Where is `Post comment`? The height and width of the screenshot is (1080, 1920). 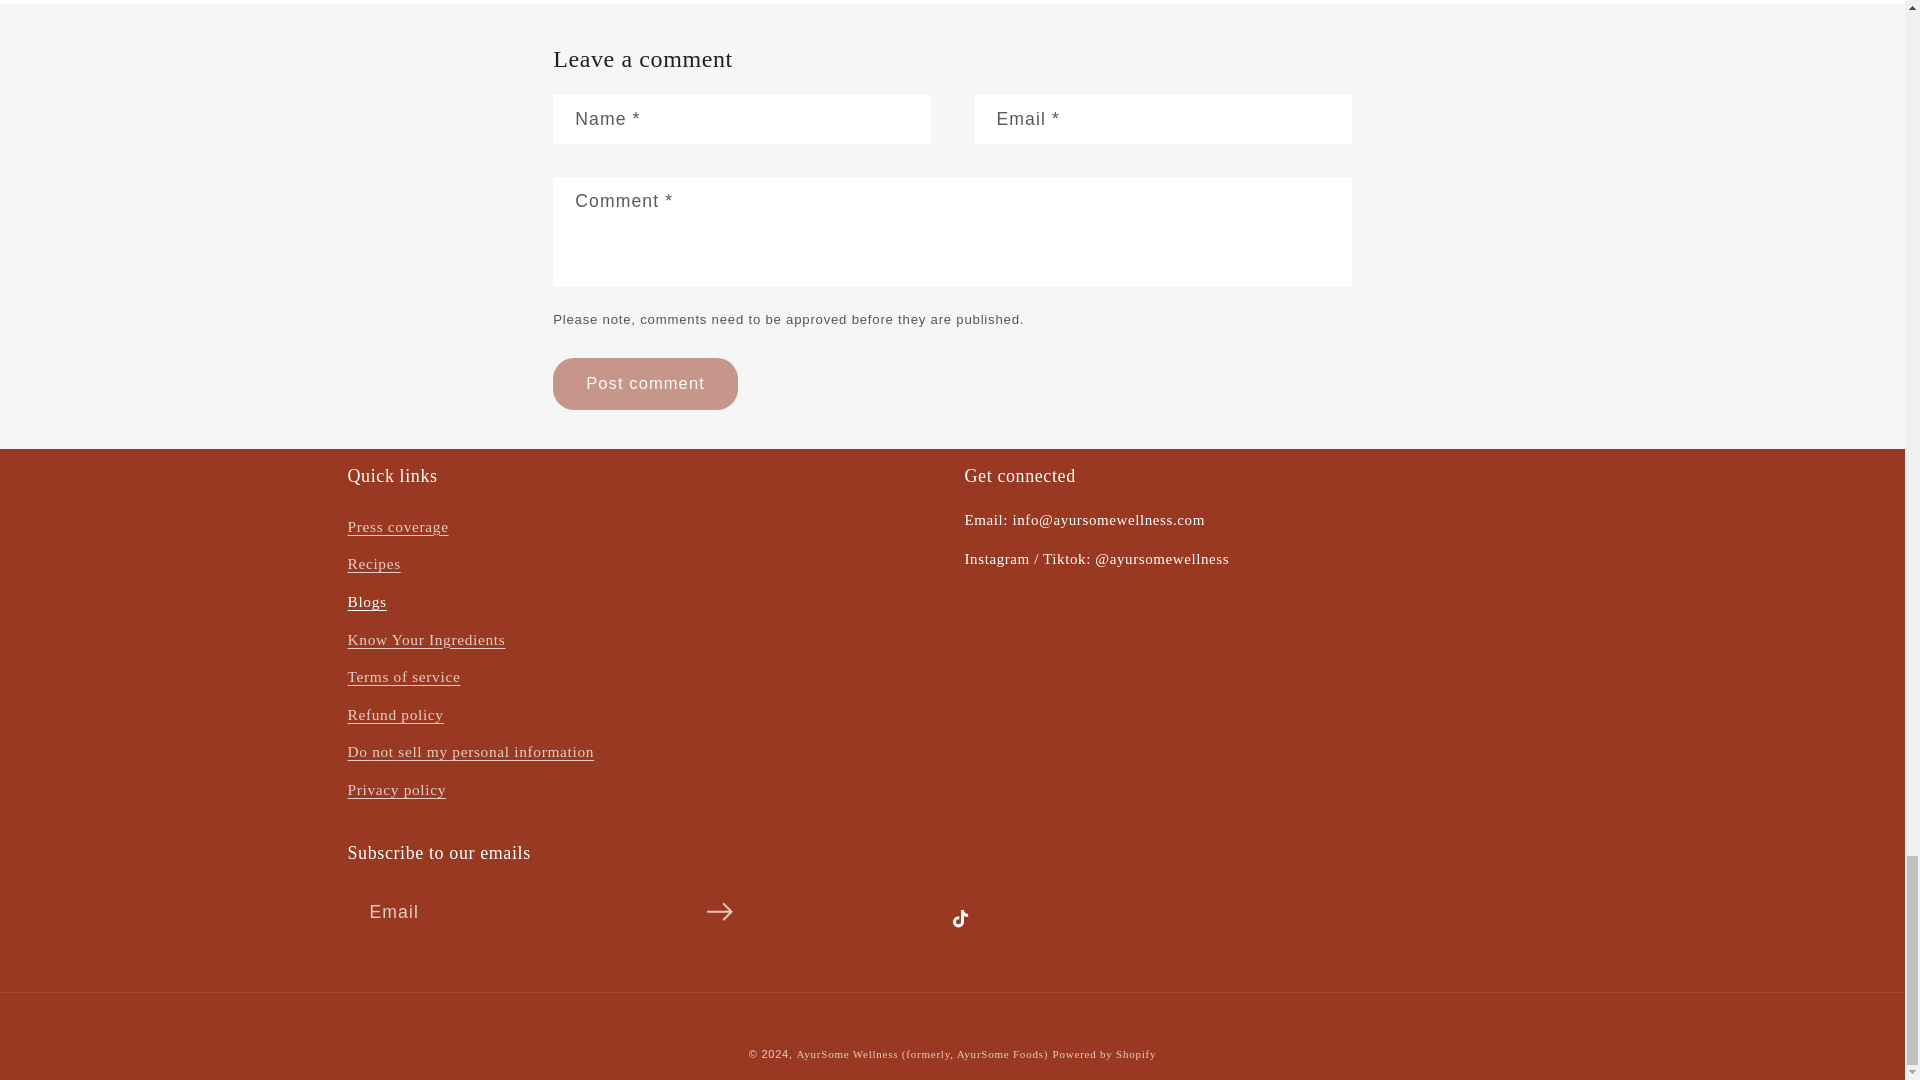
Post comment is located at coordinates (644, 384).